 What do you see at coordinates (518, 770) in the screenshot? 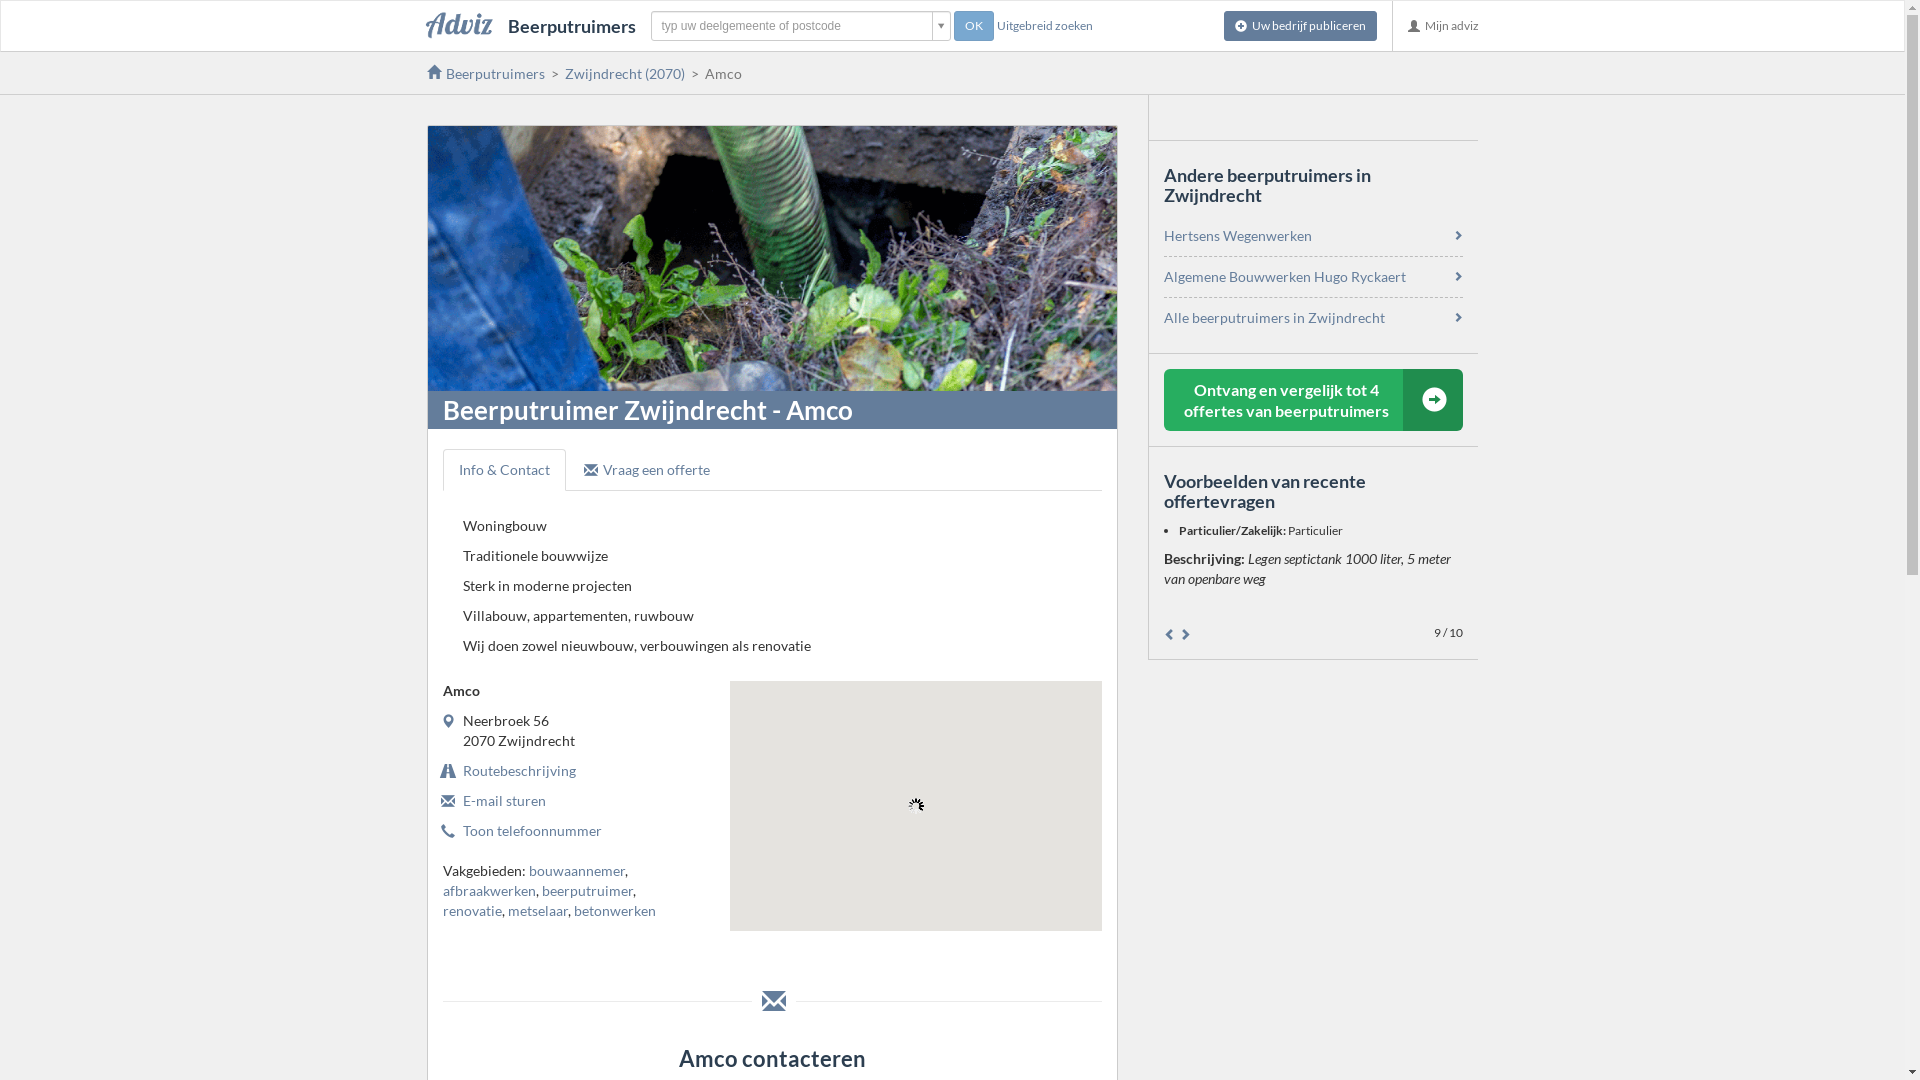
I see `Routebeschrijving` at bounding box center [518, 770].